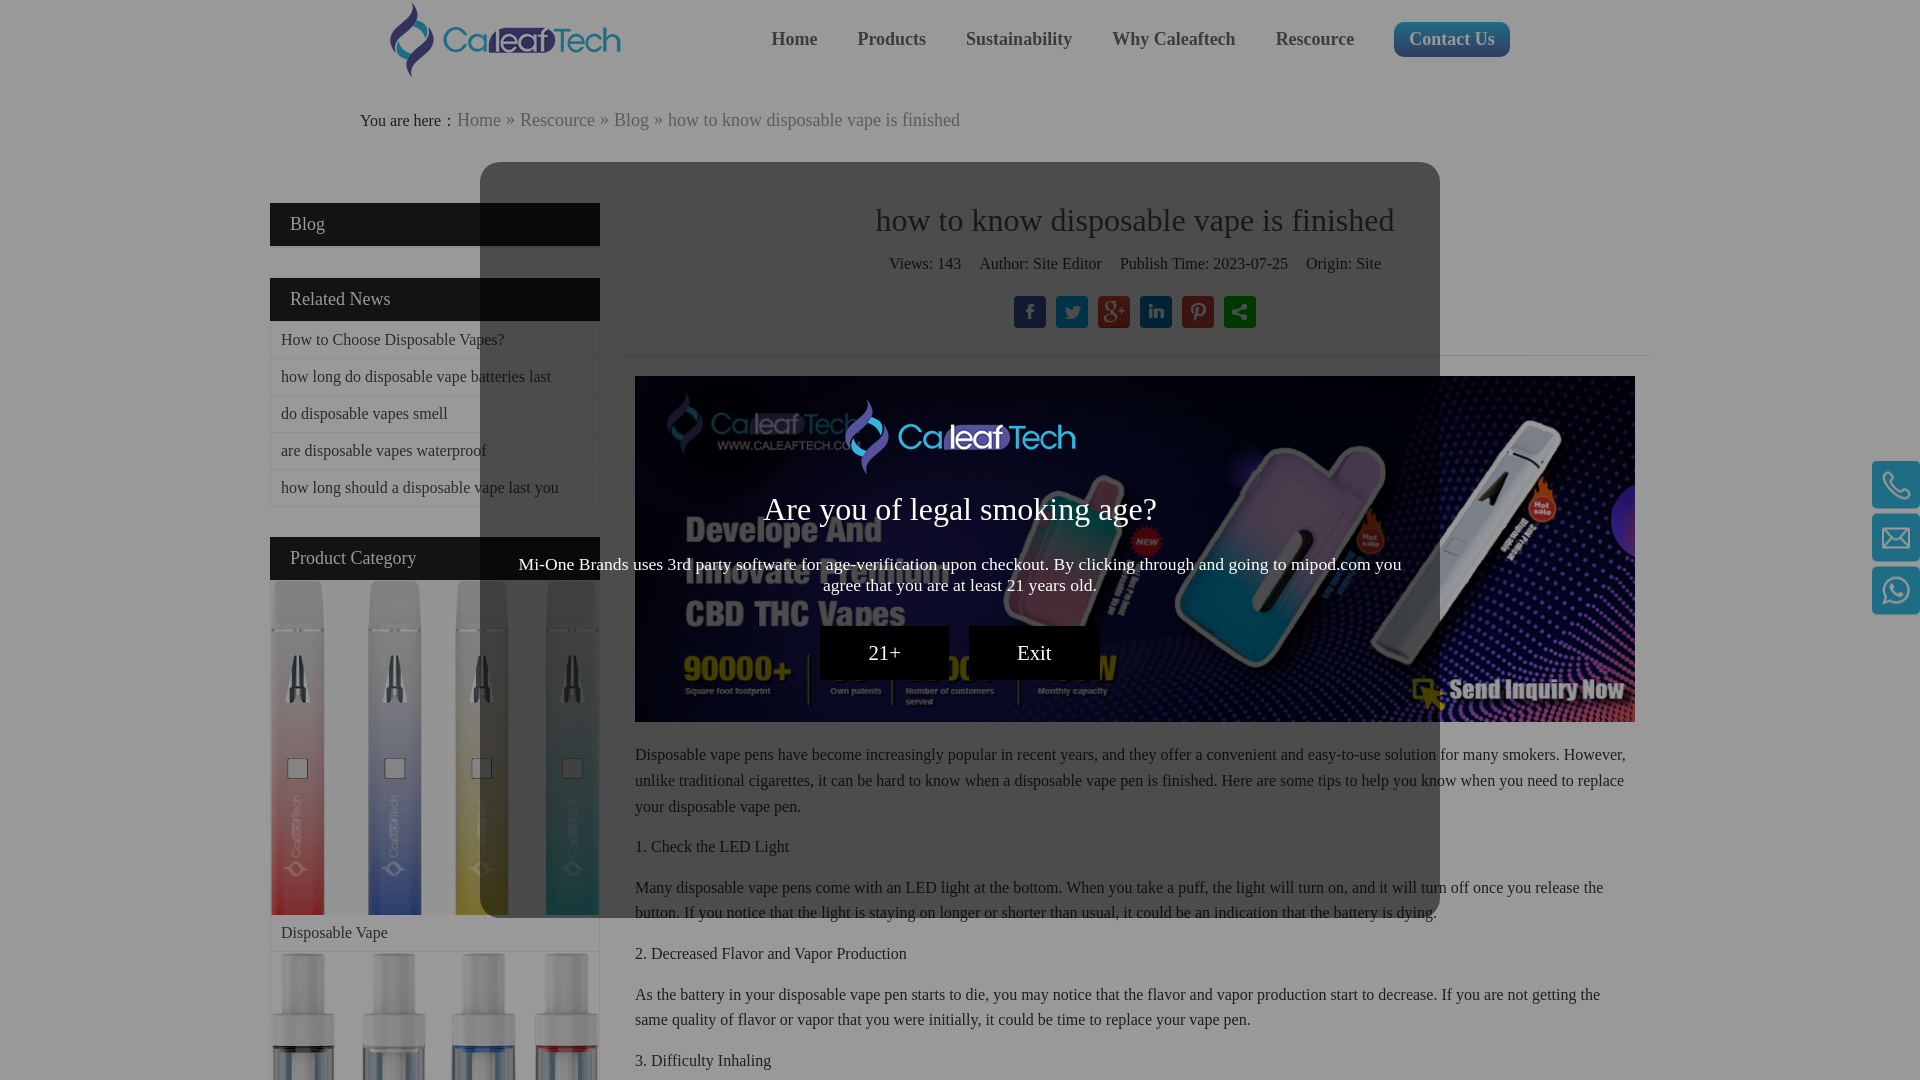  What do you see at coordinates (1172, 40) in the screenshot?
I see `Why Caleaftech` at bounding box center [1172, 40].